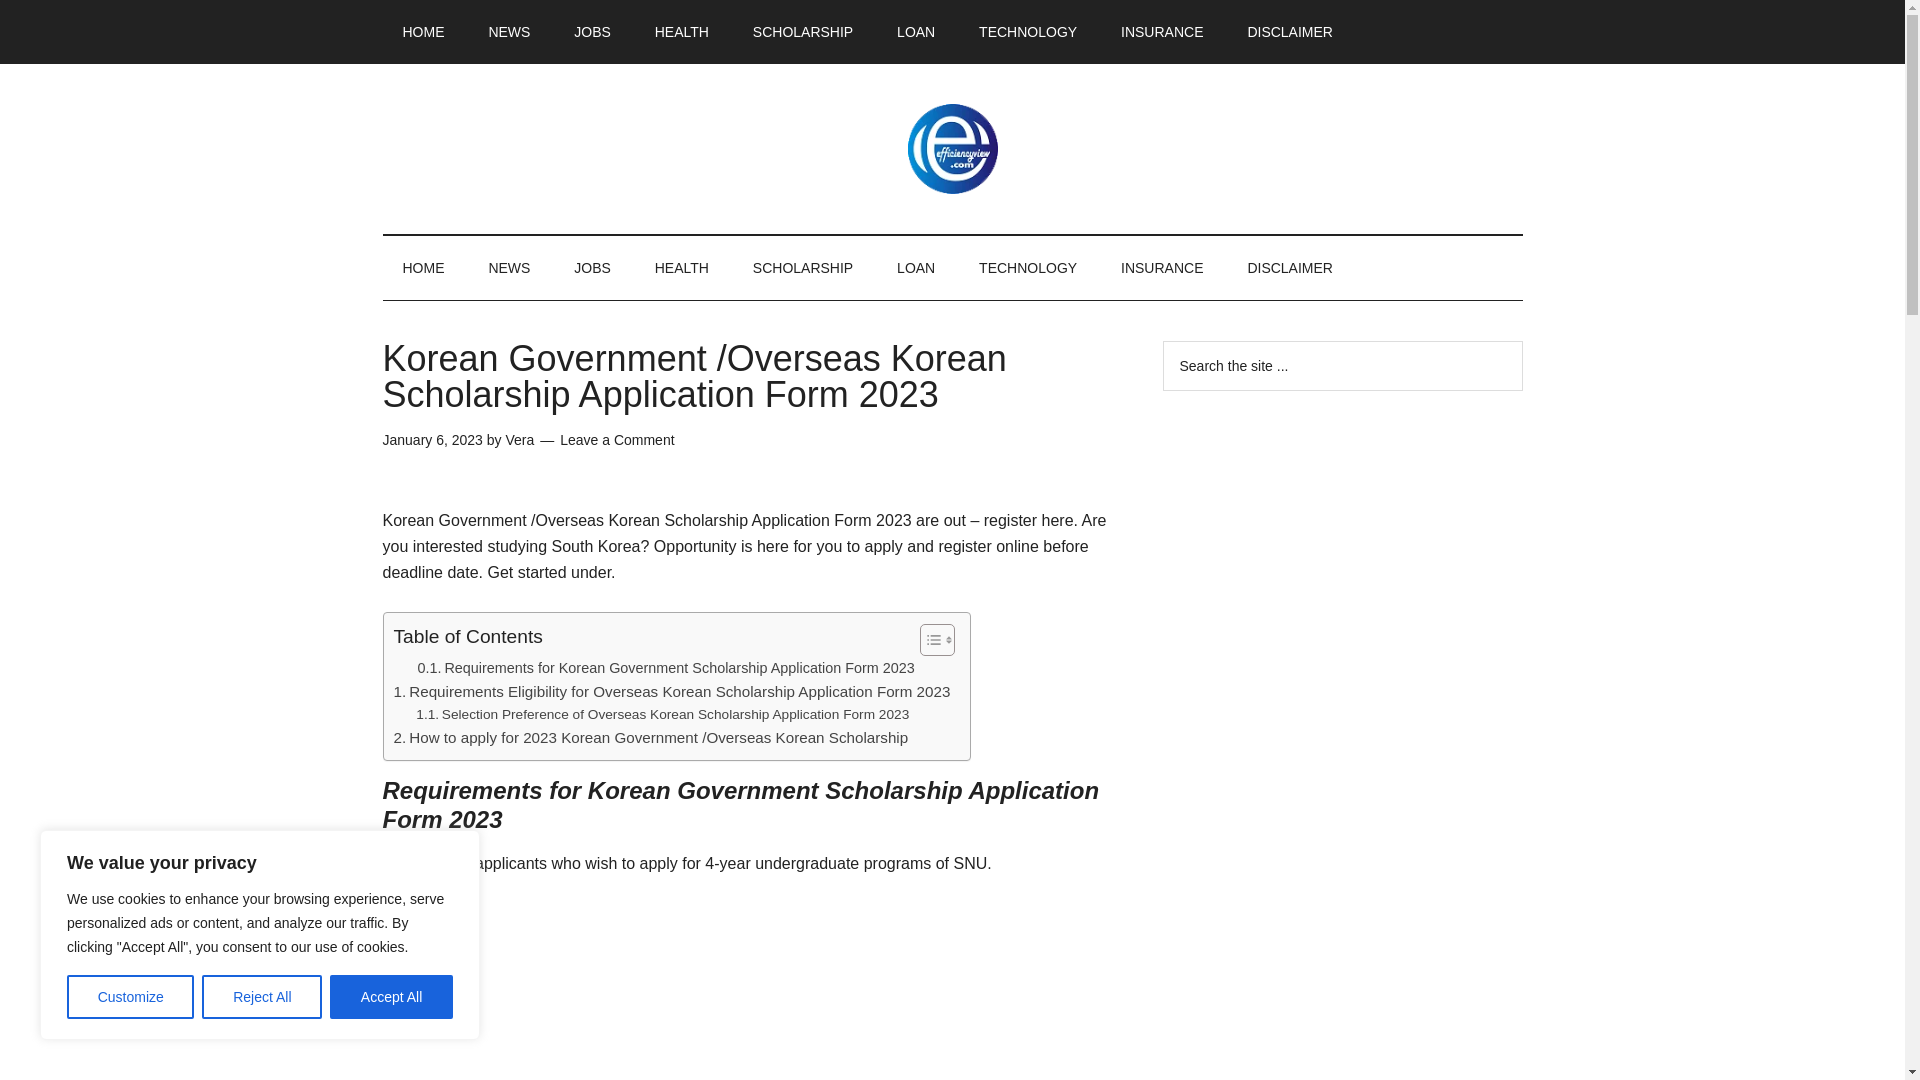 The width and height of the screenshot is (1920, 1080). I want to click on Efficiency View, so click(952, 148).